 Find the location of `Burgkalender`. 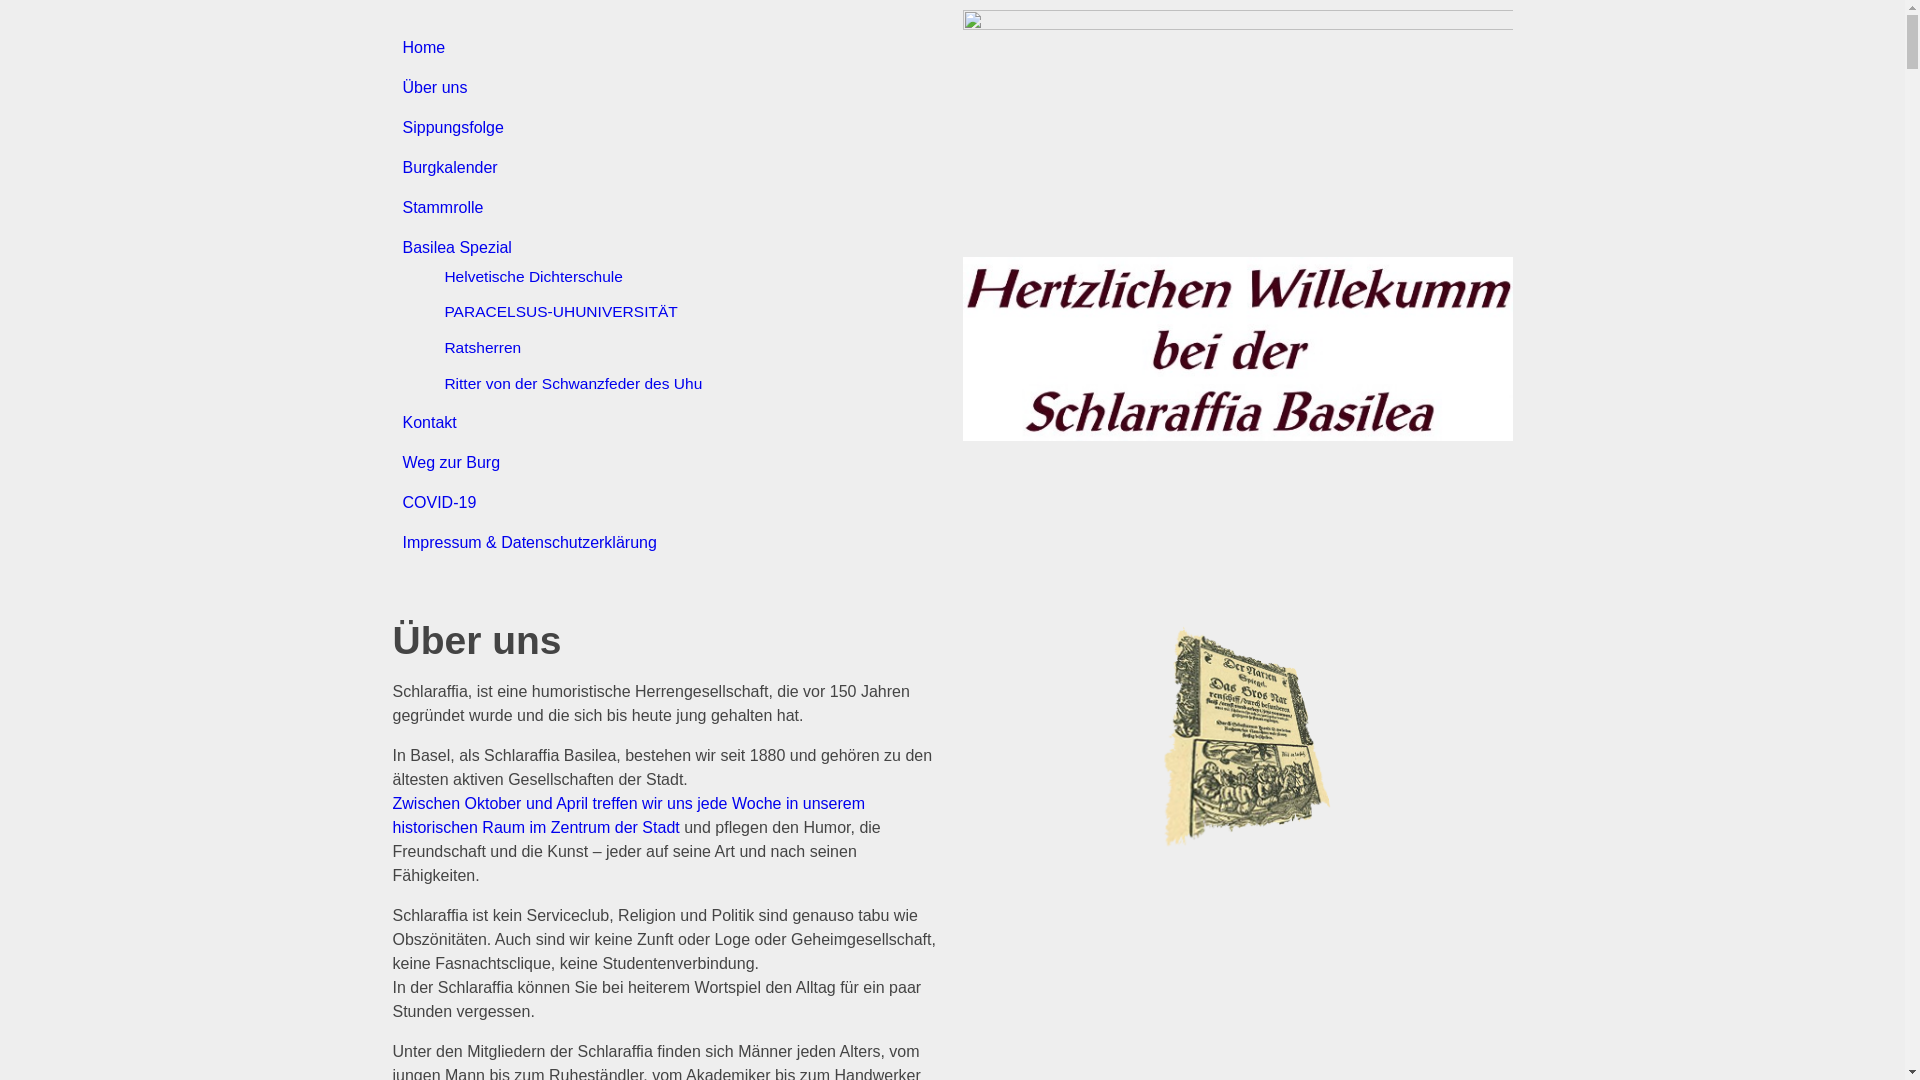

Burgkalender is located at coordinates (450, 168).